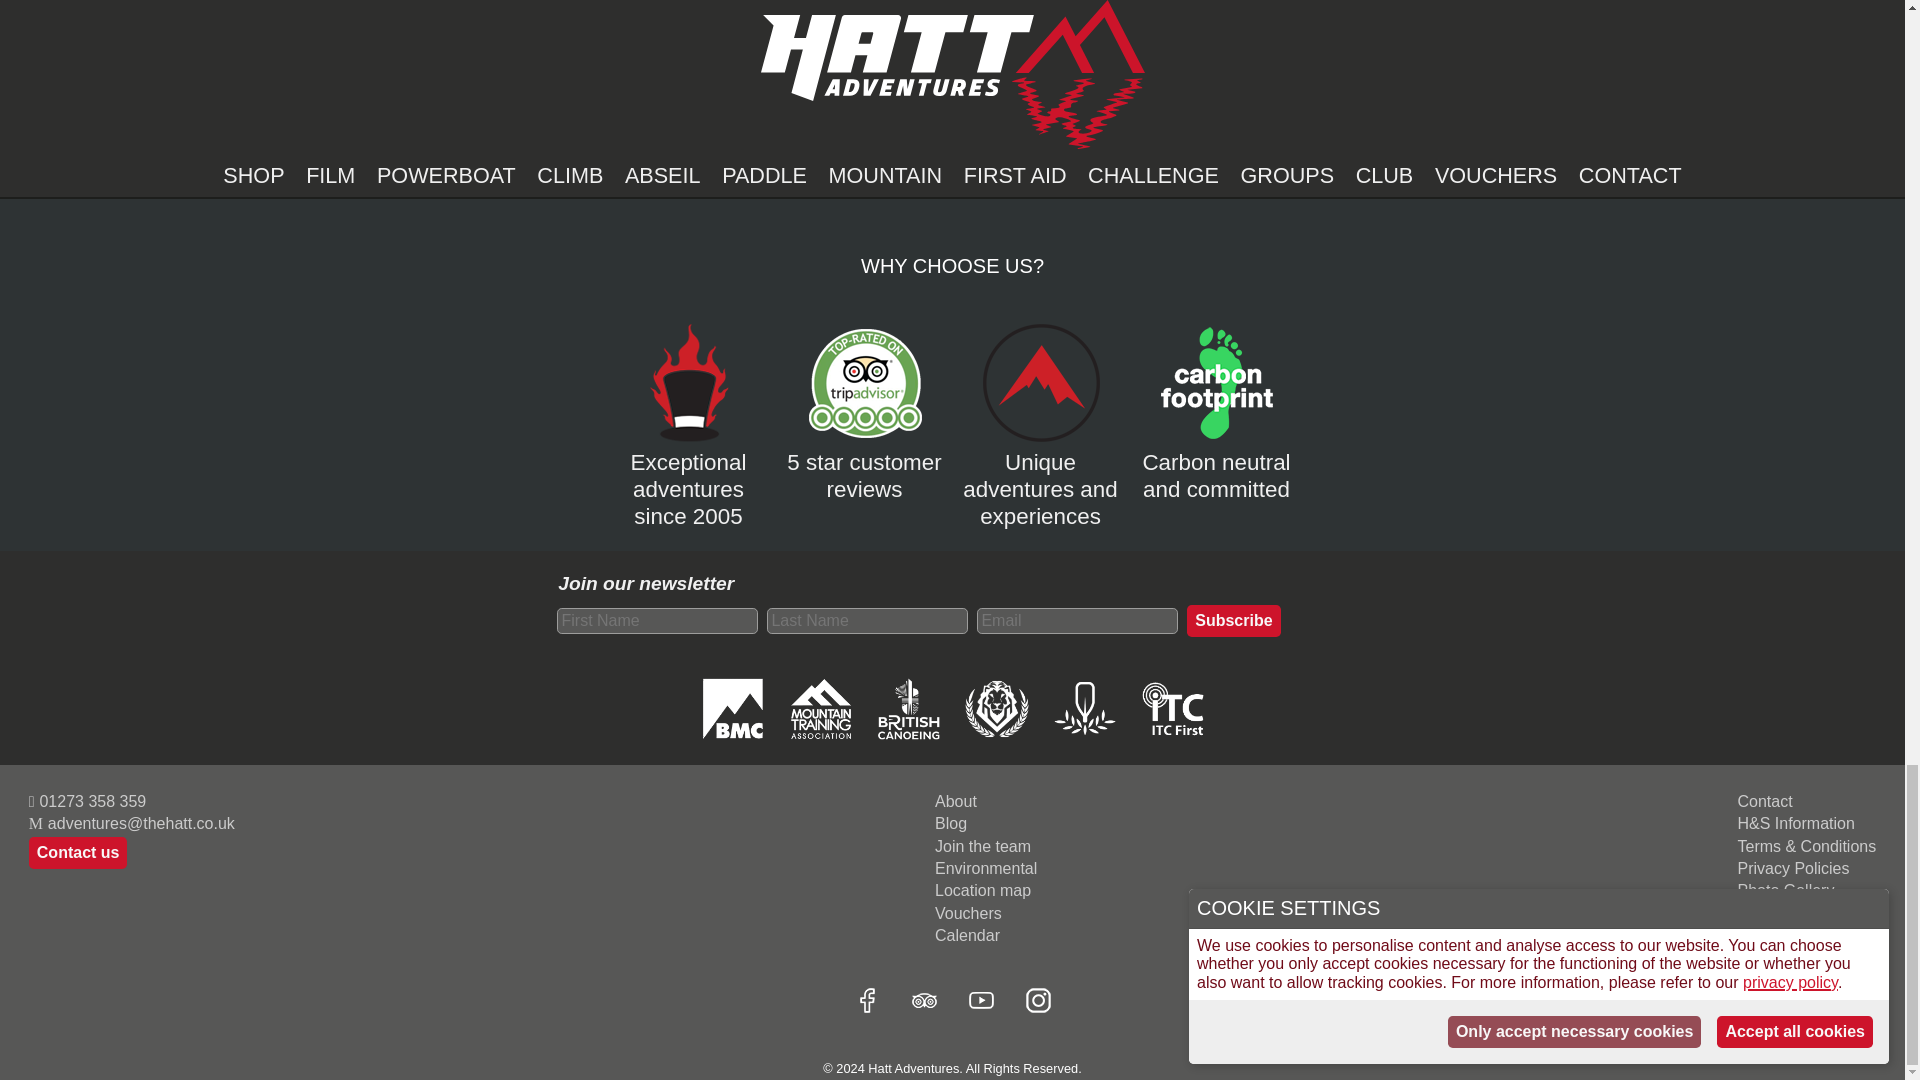 This screenshot has height=1080, width=1920. What do you see at coordinates (131, 801) in the screenshot?
I see `Call us` at bounding box center [131, 801].